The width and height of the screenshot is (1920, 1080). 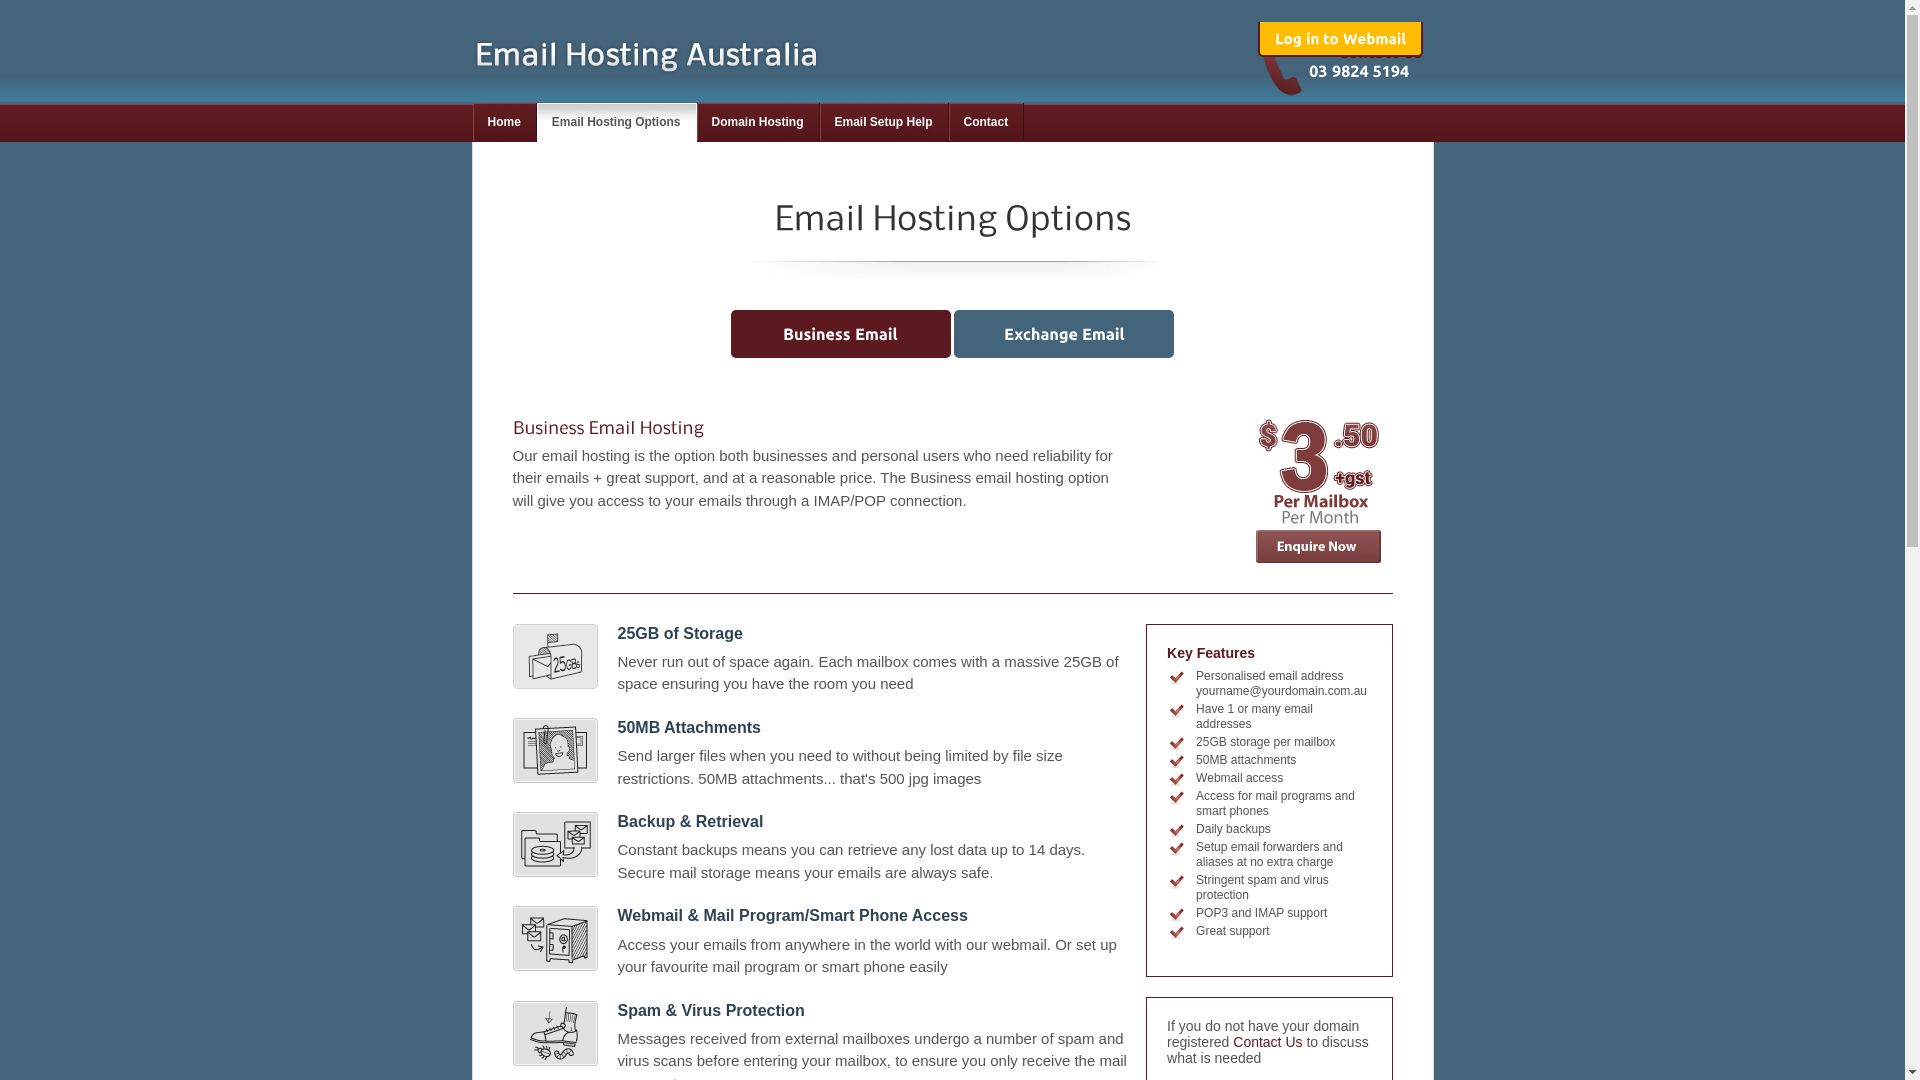 I want to click on Email Hosting Options, so click(x=617, y=122).